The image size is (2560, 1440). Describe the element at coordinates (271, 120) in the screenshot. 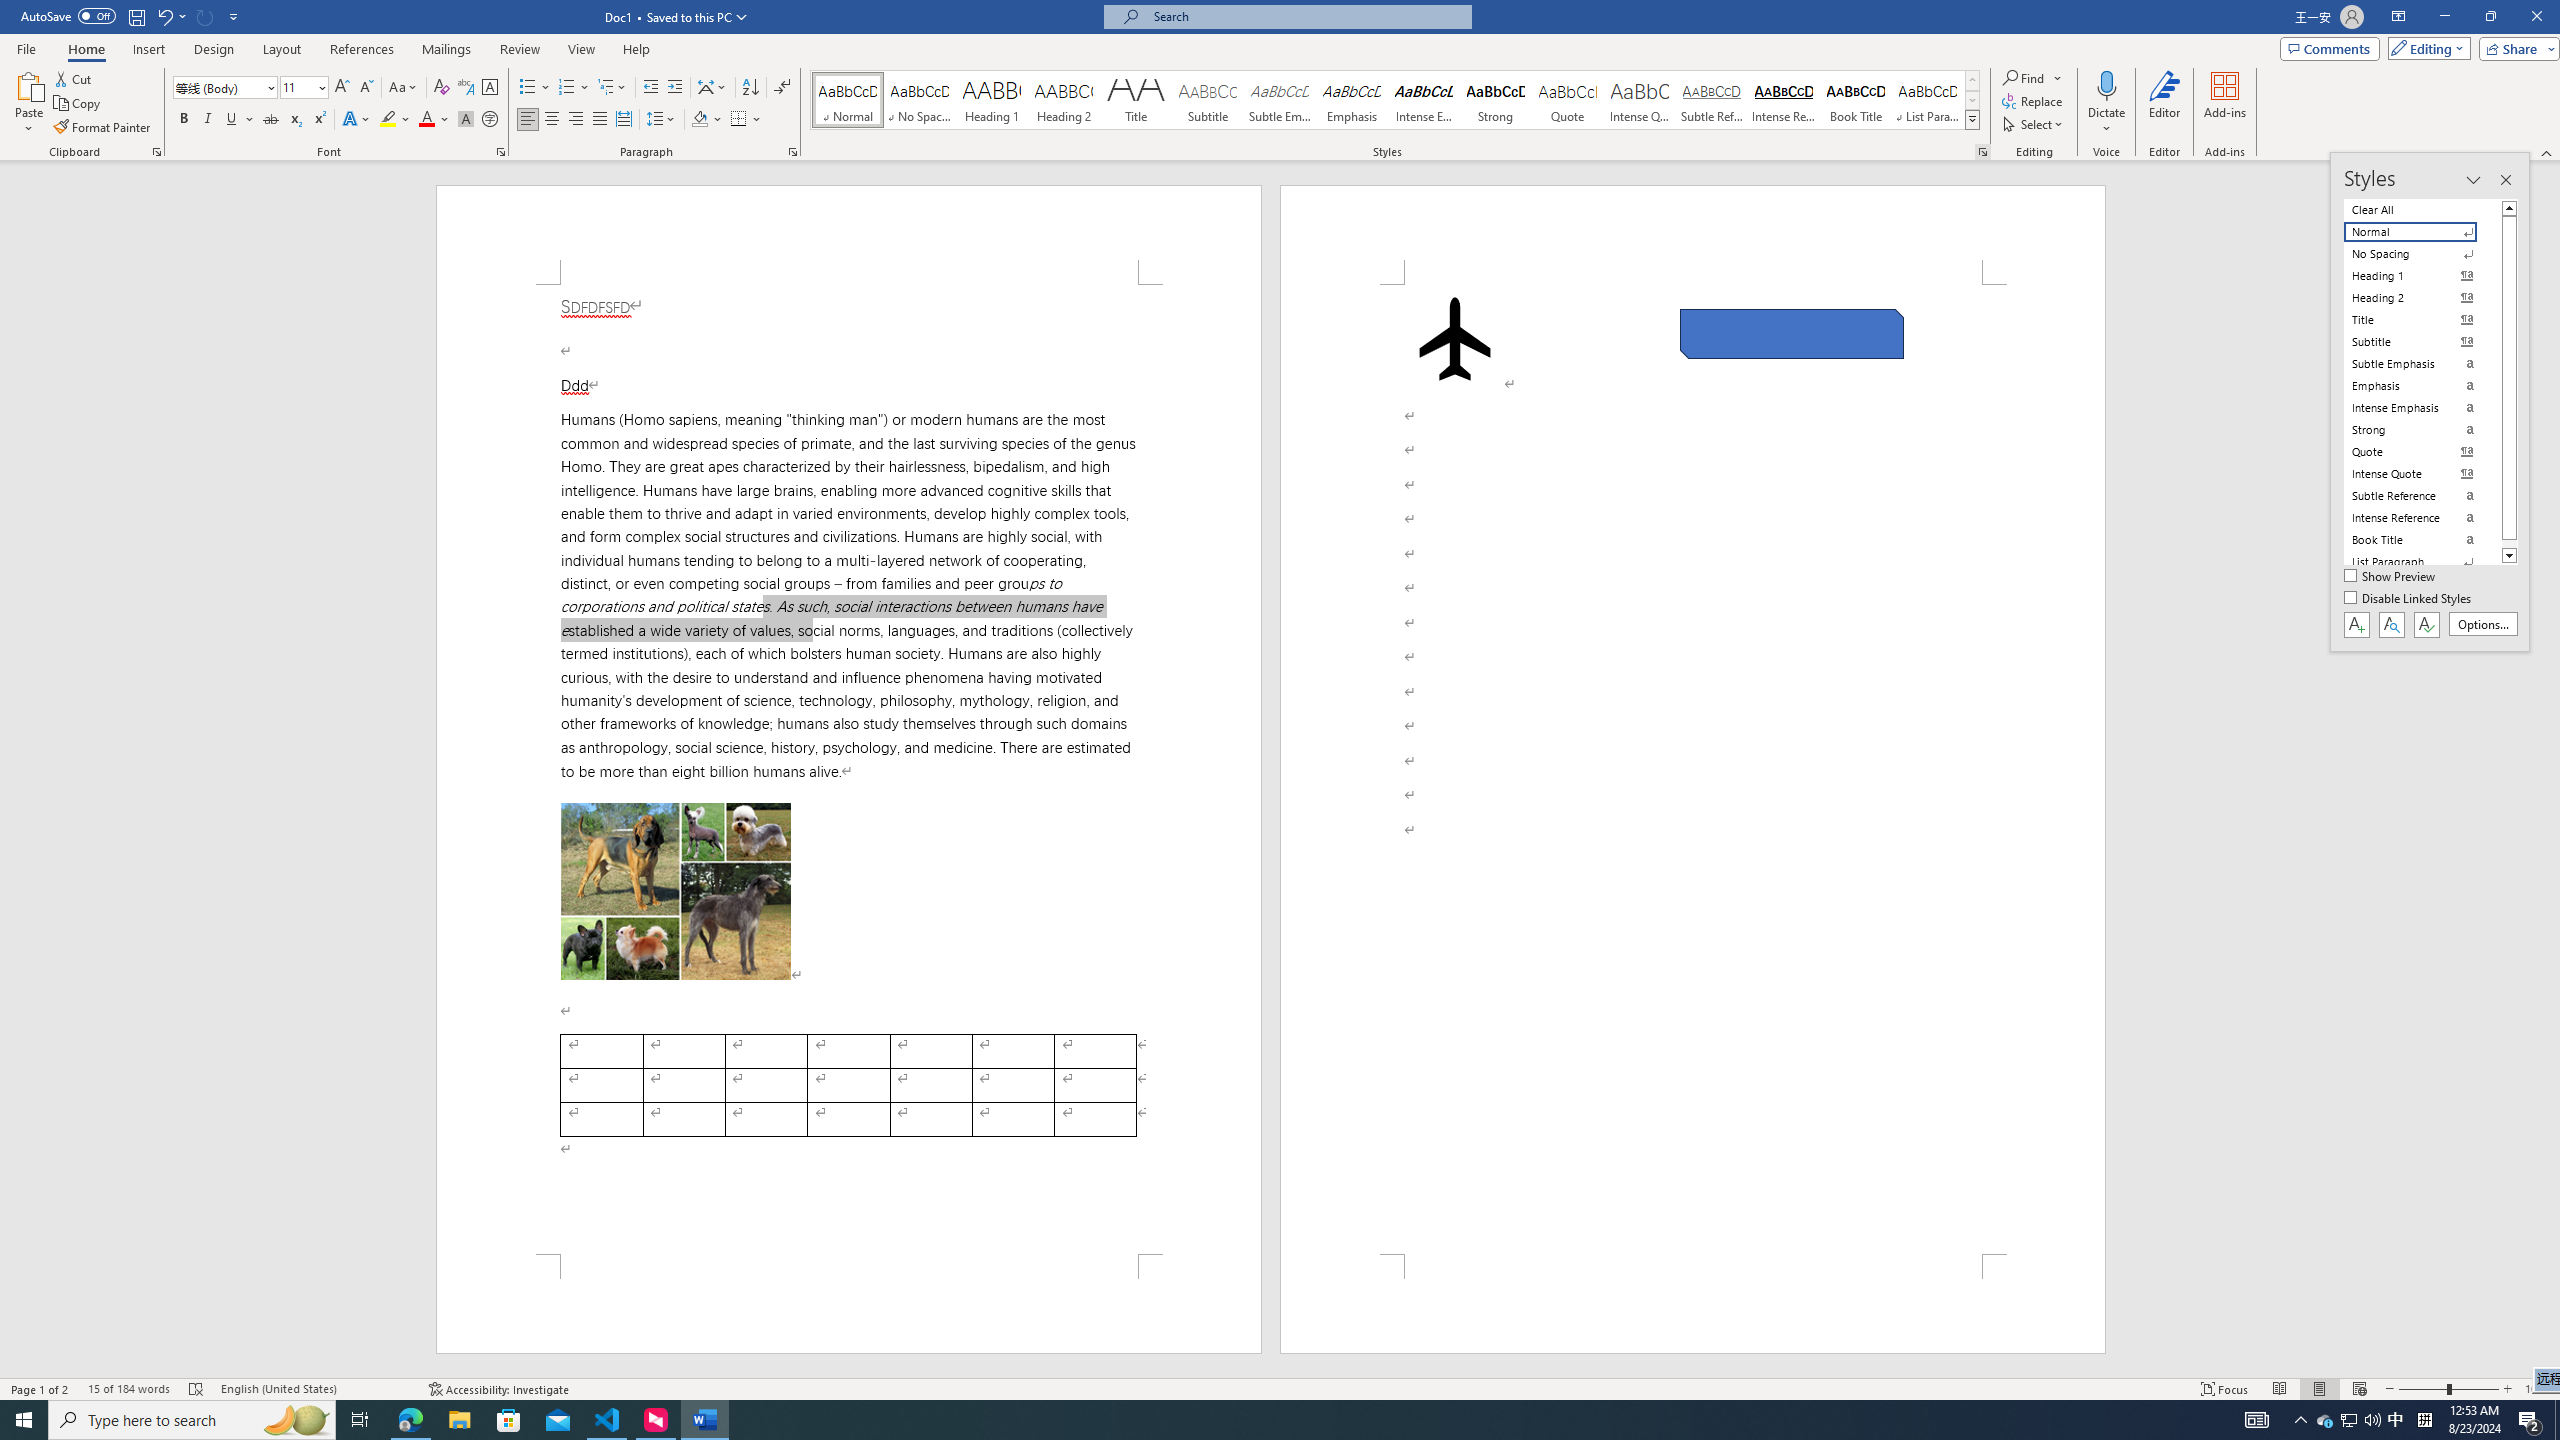

I see `Strikethrough` at that location.